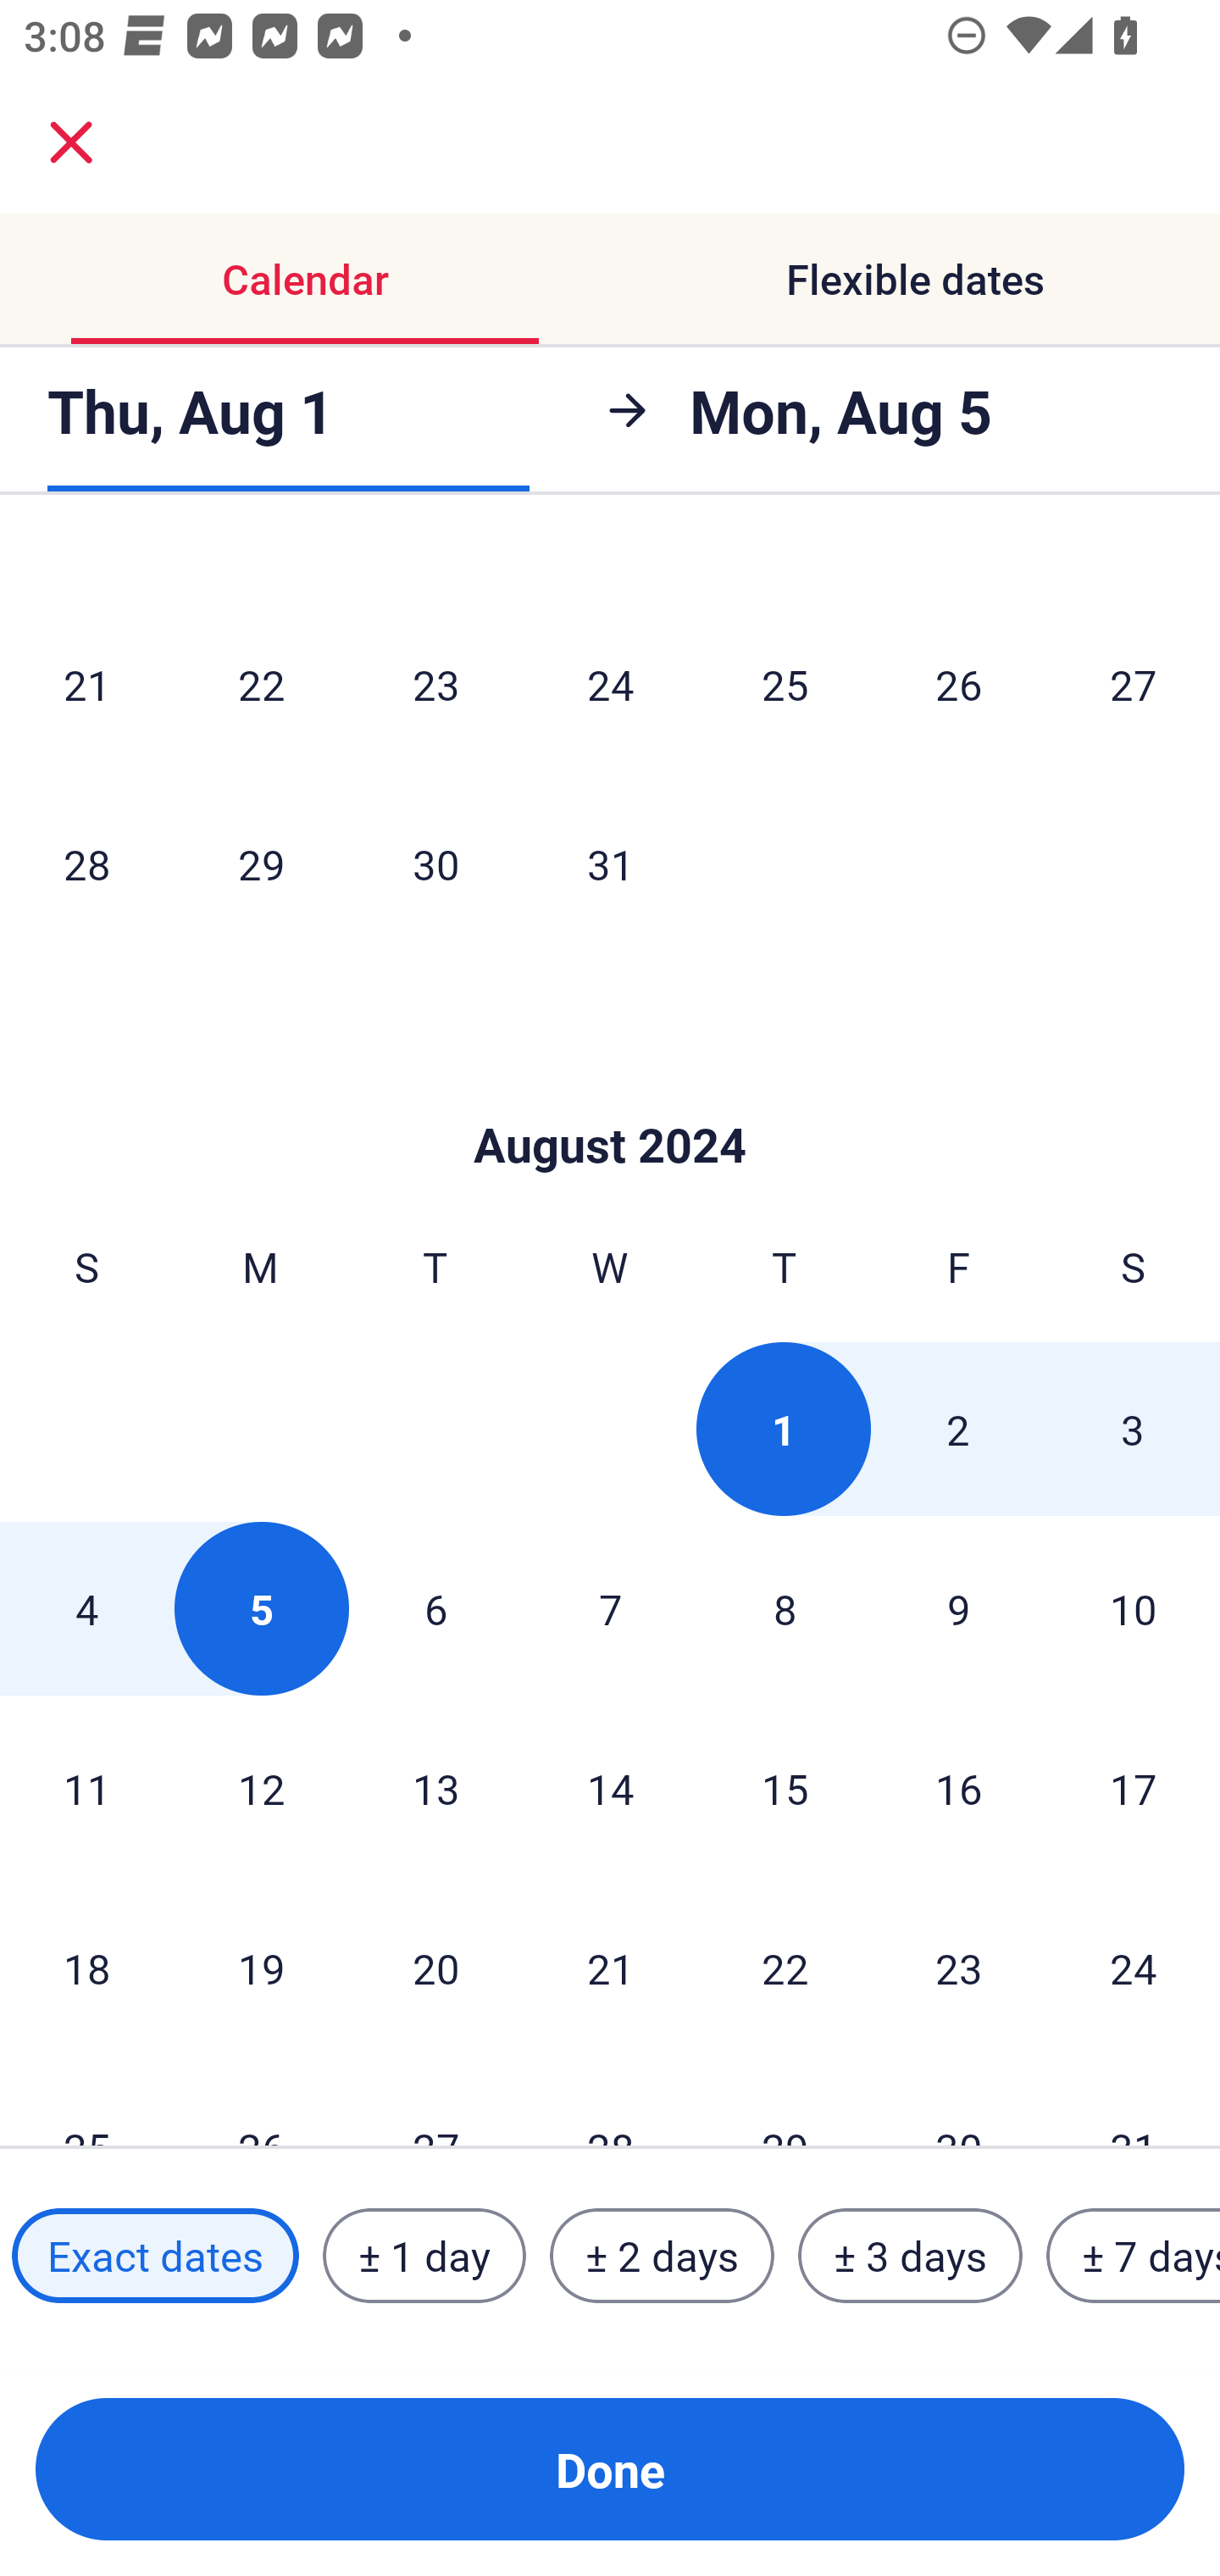  Describe the element at coordinates (424, 2255) in the screenshot. I see `± 1 day` at that location.